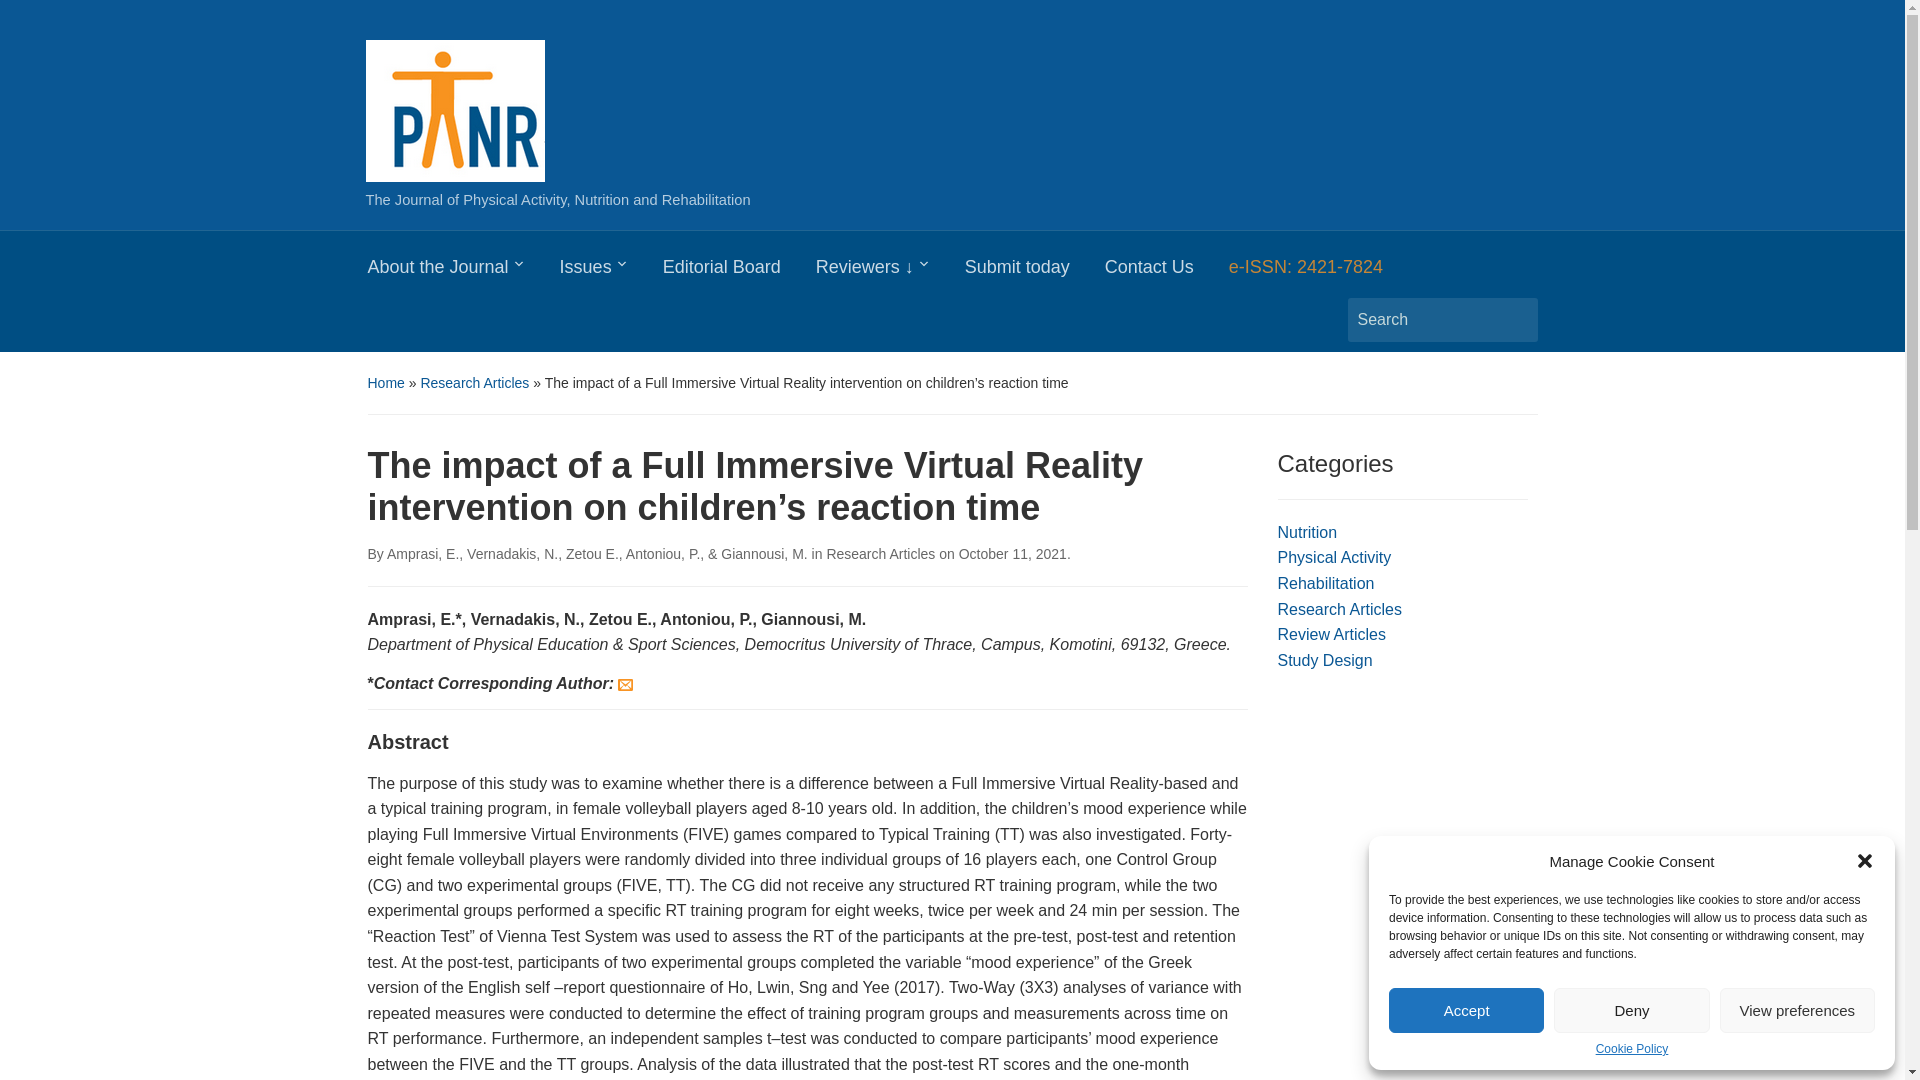  I want to click on View preferences, so click(1798, 1010).